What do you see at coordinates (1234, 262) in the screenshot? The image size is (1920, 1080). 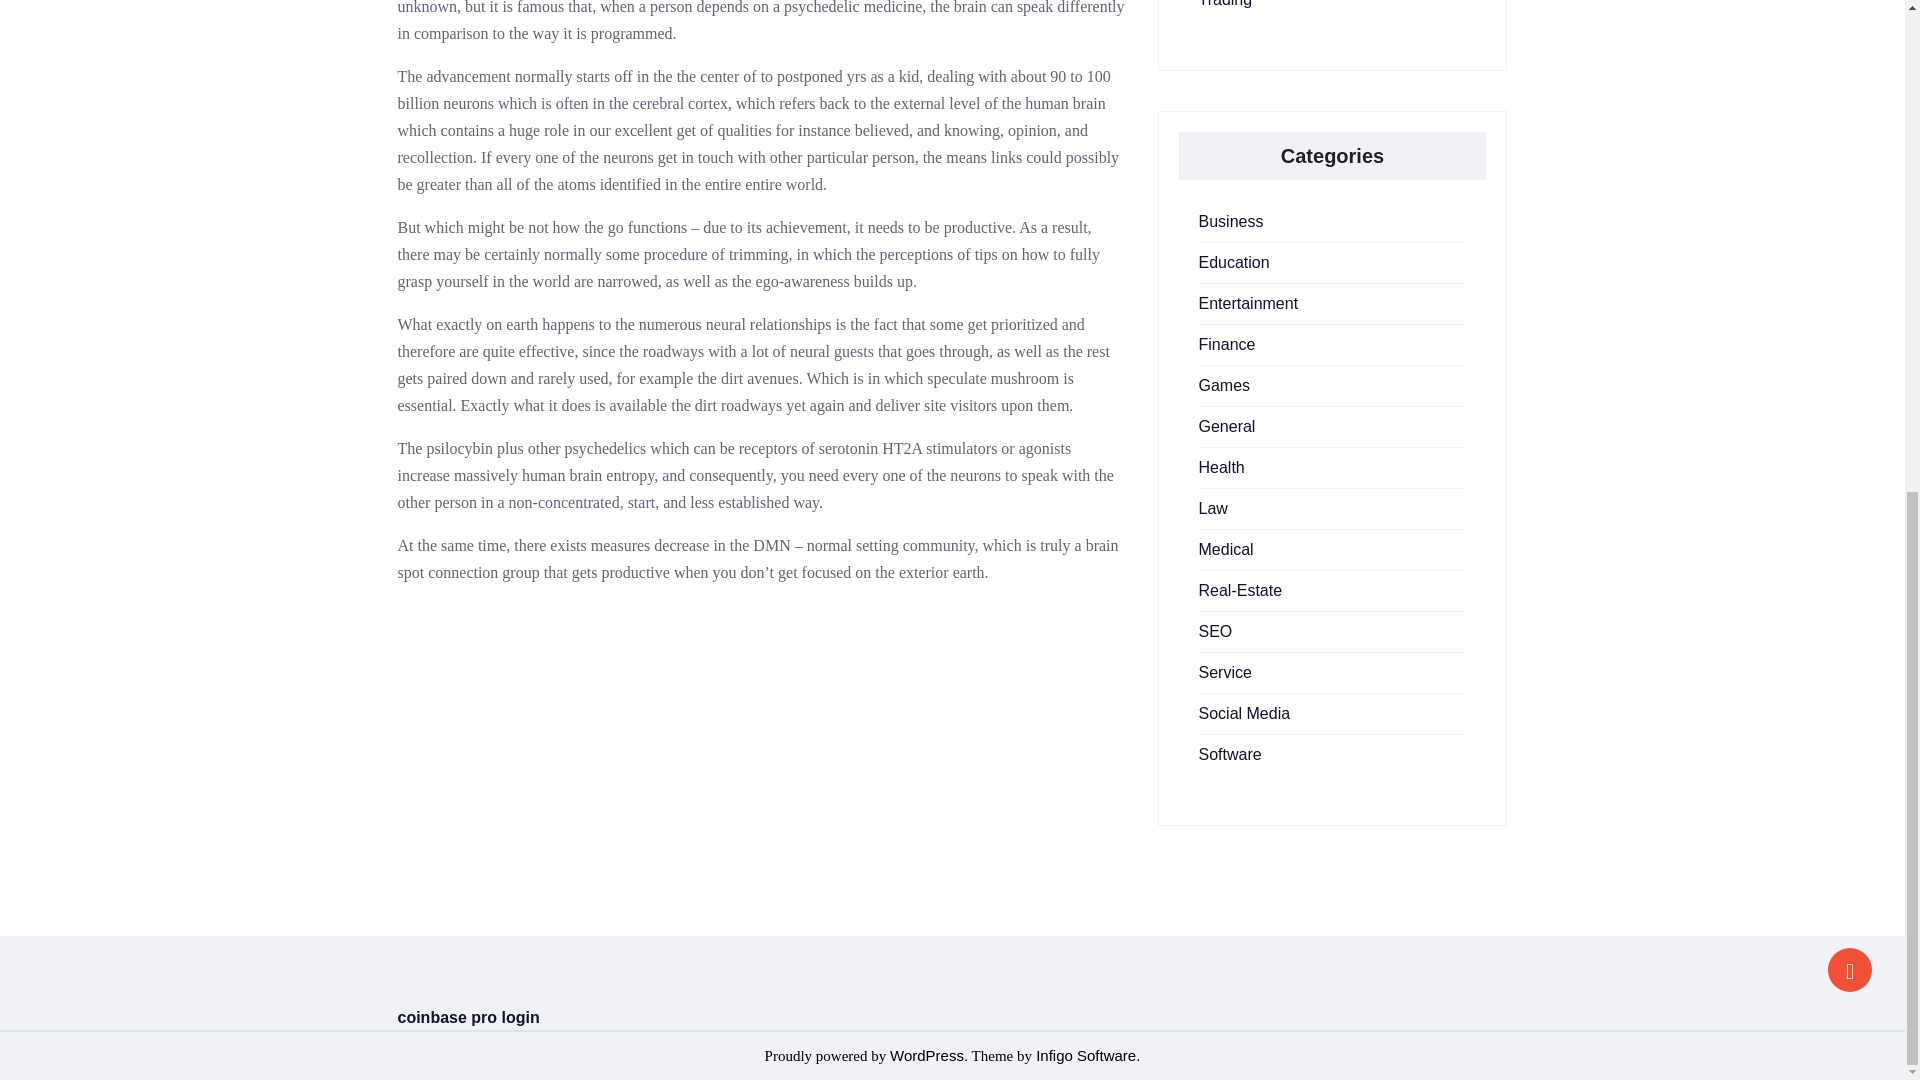 I see `Education` at bounding box center [1234, 262].